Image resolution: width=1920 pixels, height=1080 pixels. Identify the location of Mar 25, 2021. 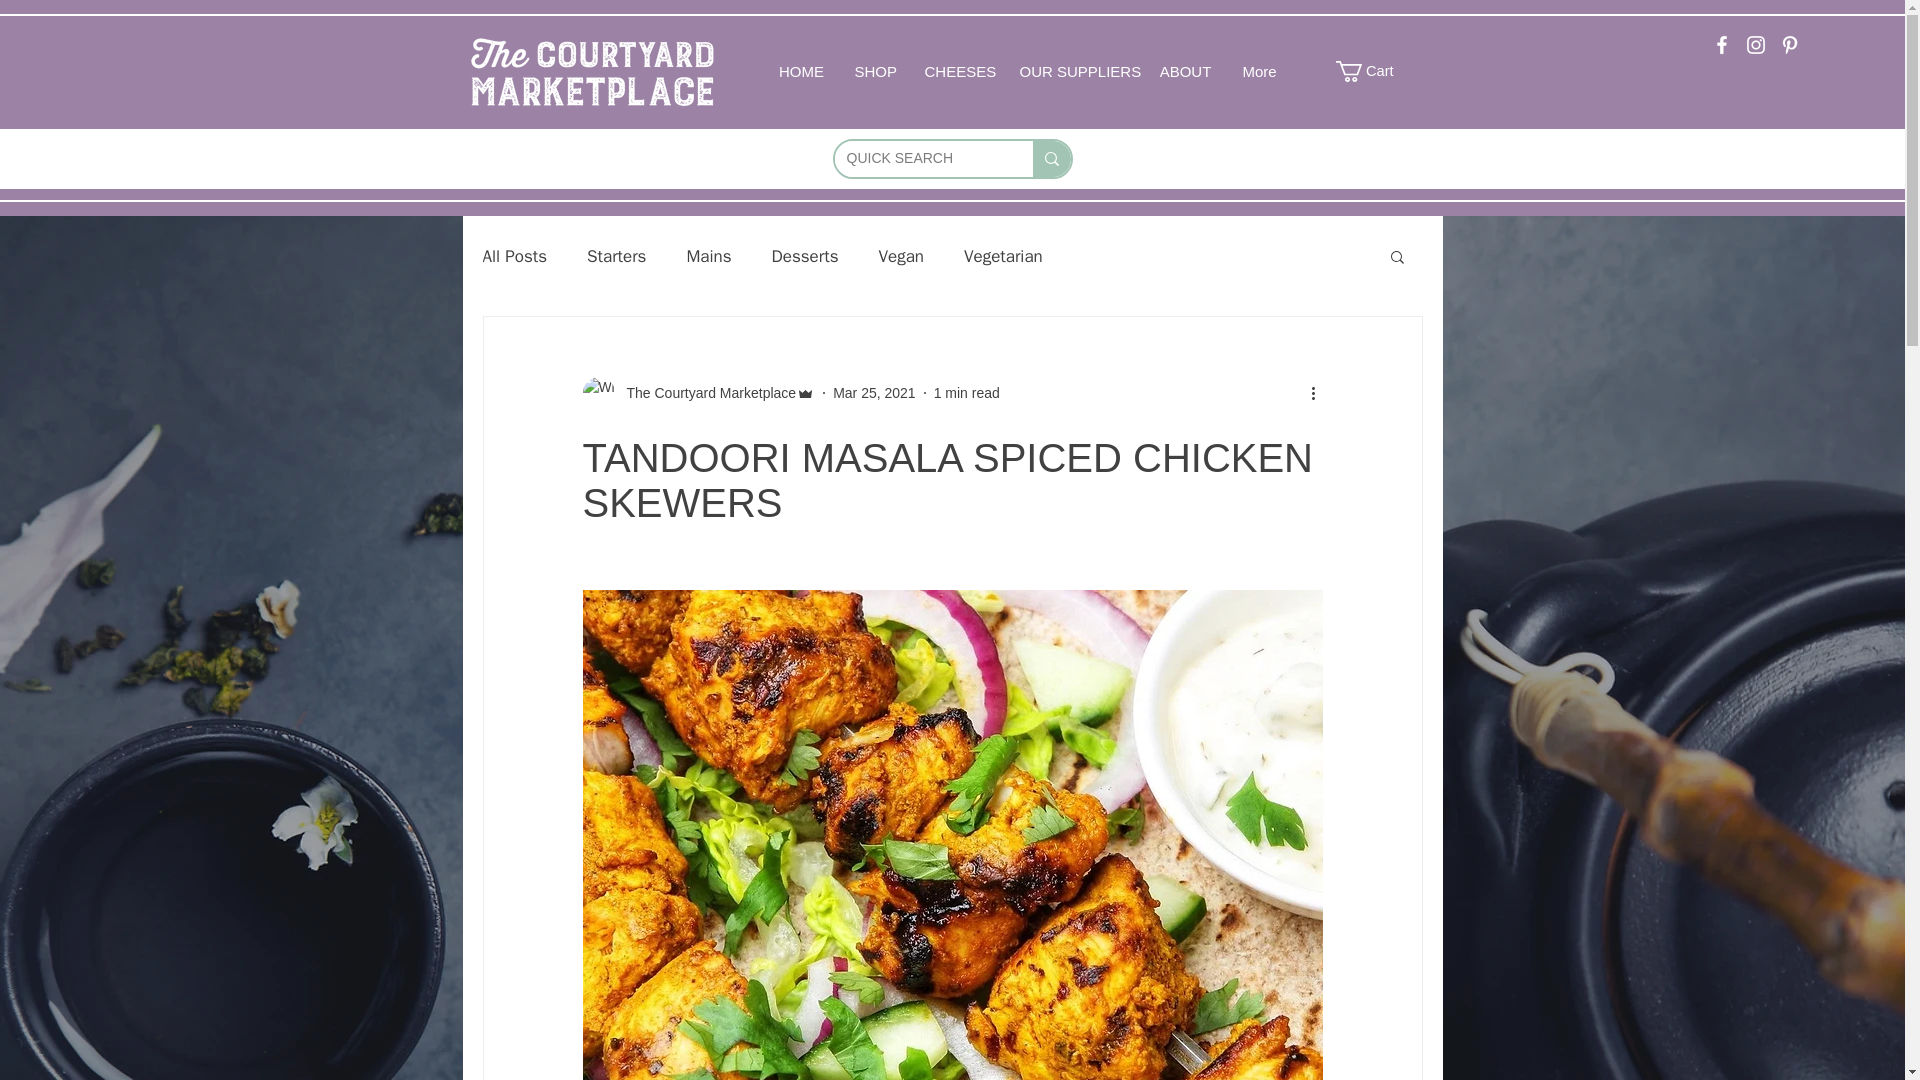
(874, 392).